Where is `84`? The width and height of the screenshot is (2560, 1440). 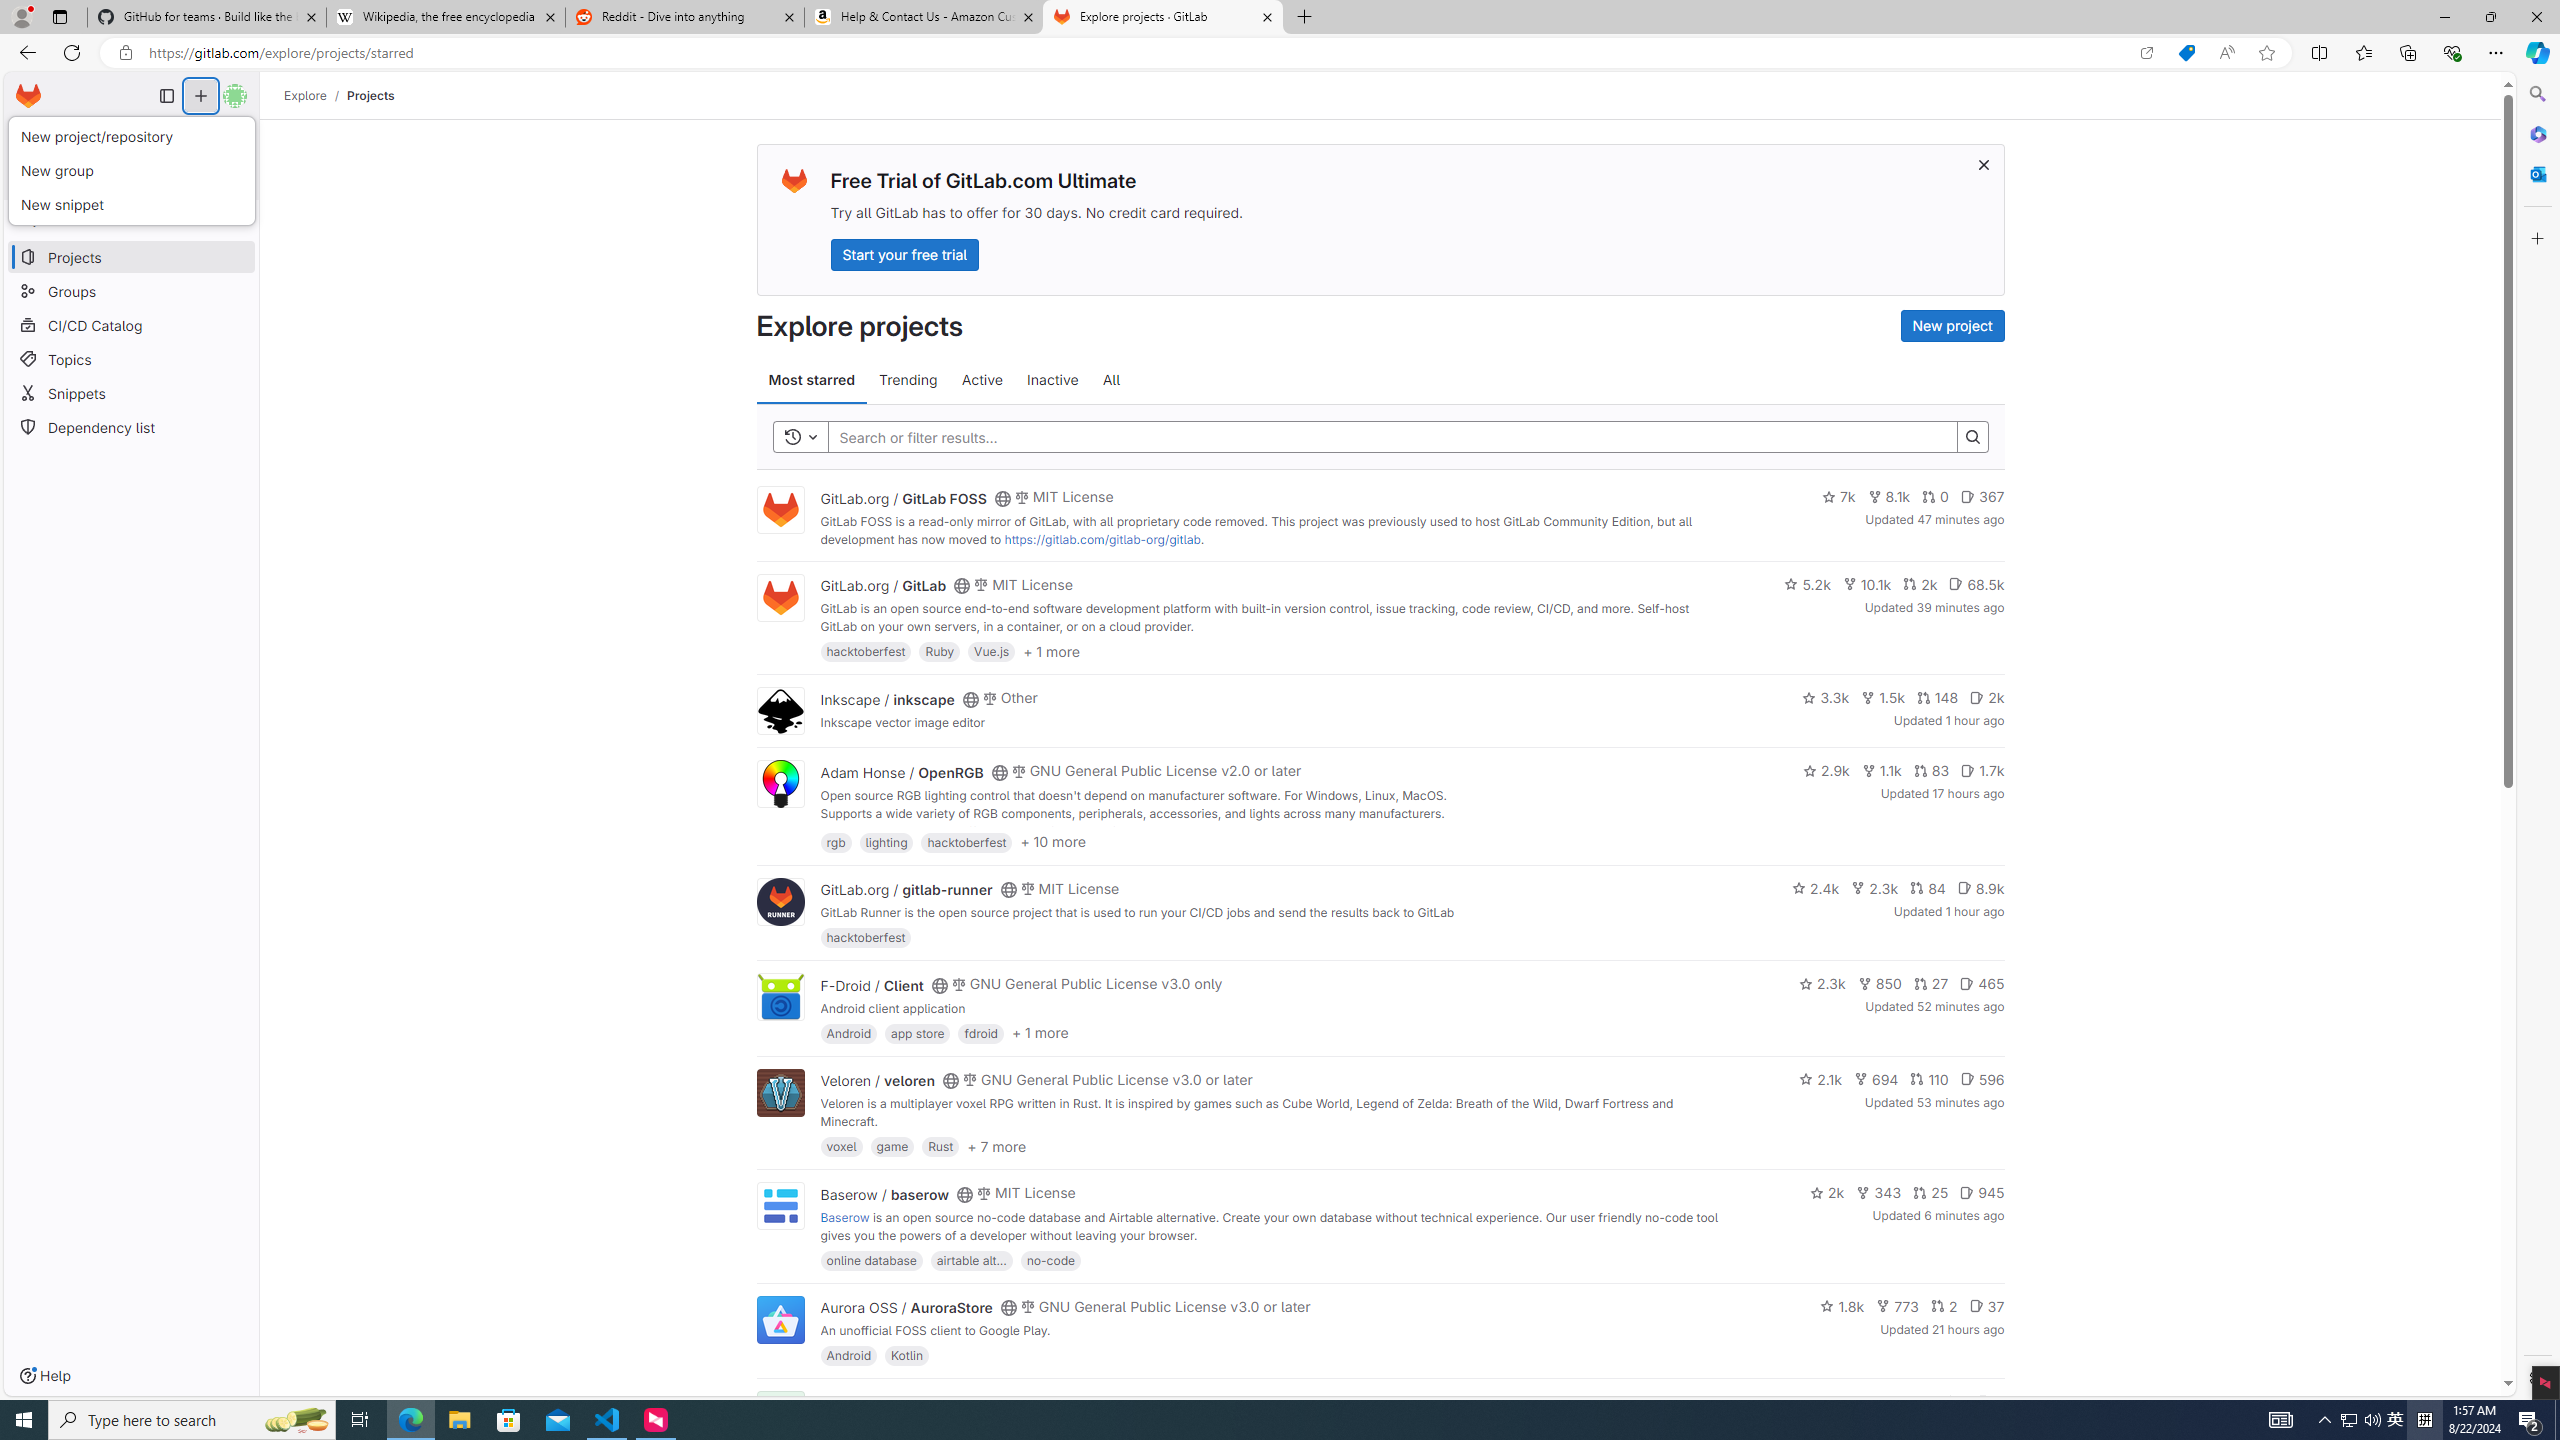
84 is located at coordinates (1927, 887).